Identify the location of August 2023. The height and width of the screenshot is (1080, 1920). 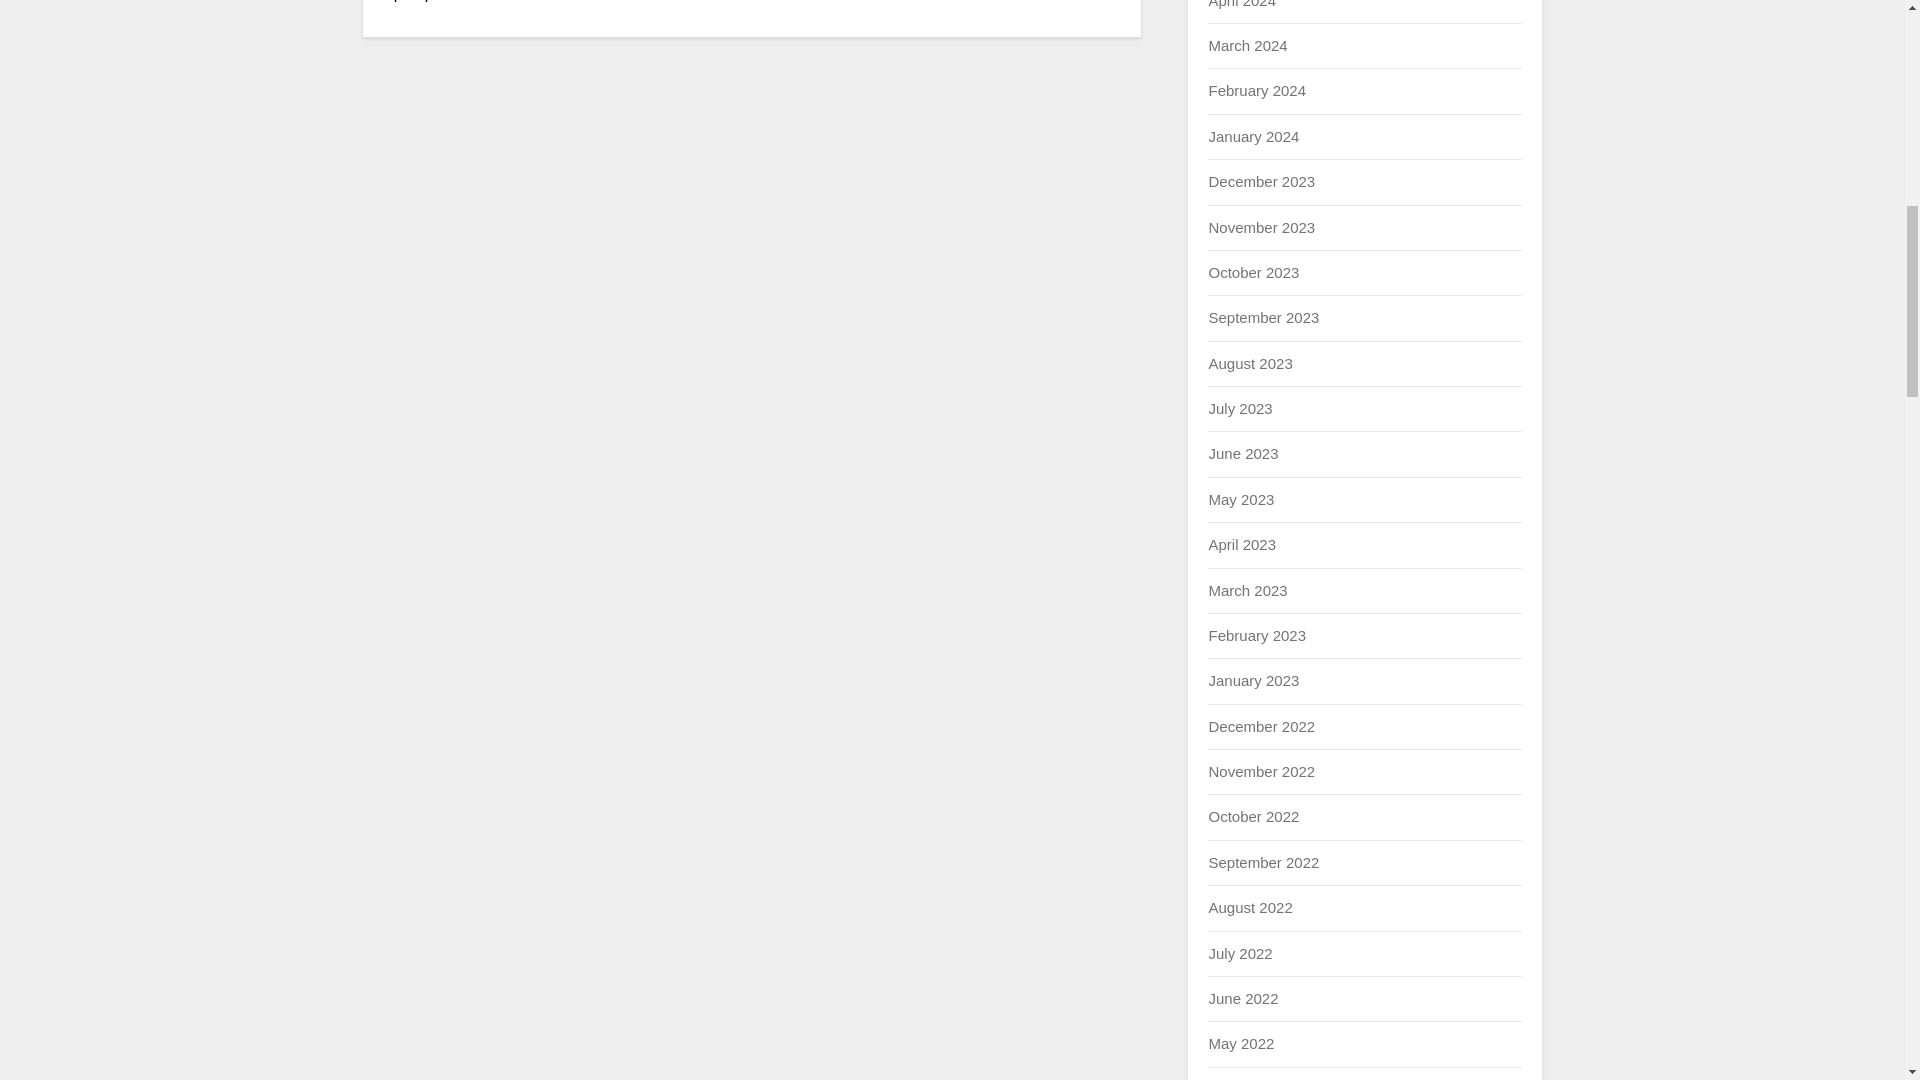
(1250, 363).